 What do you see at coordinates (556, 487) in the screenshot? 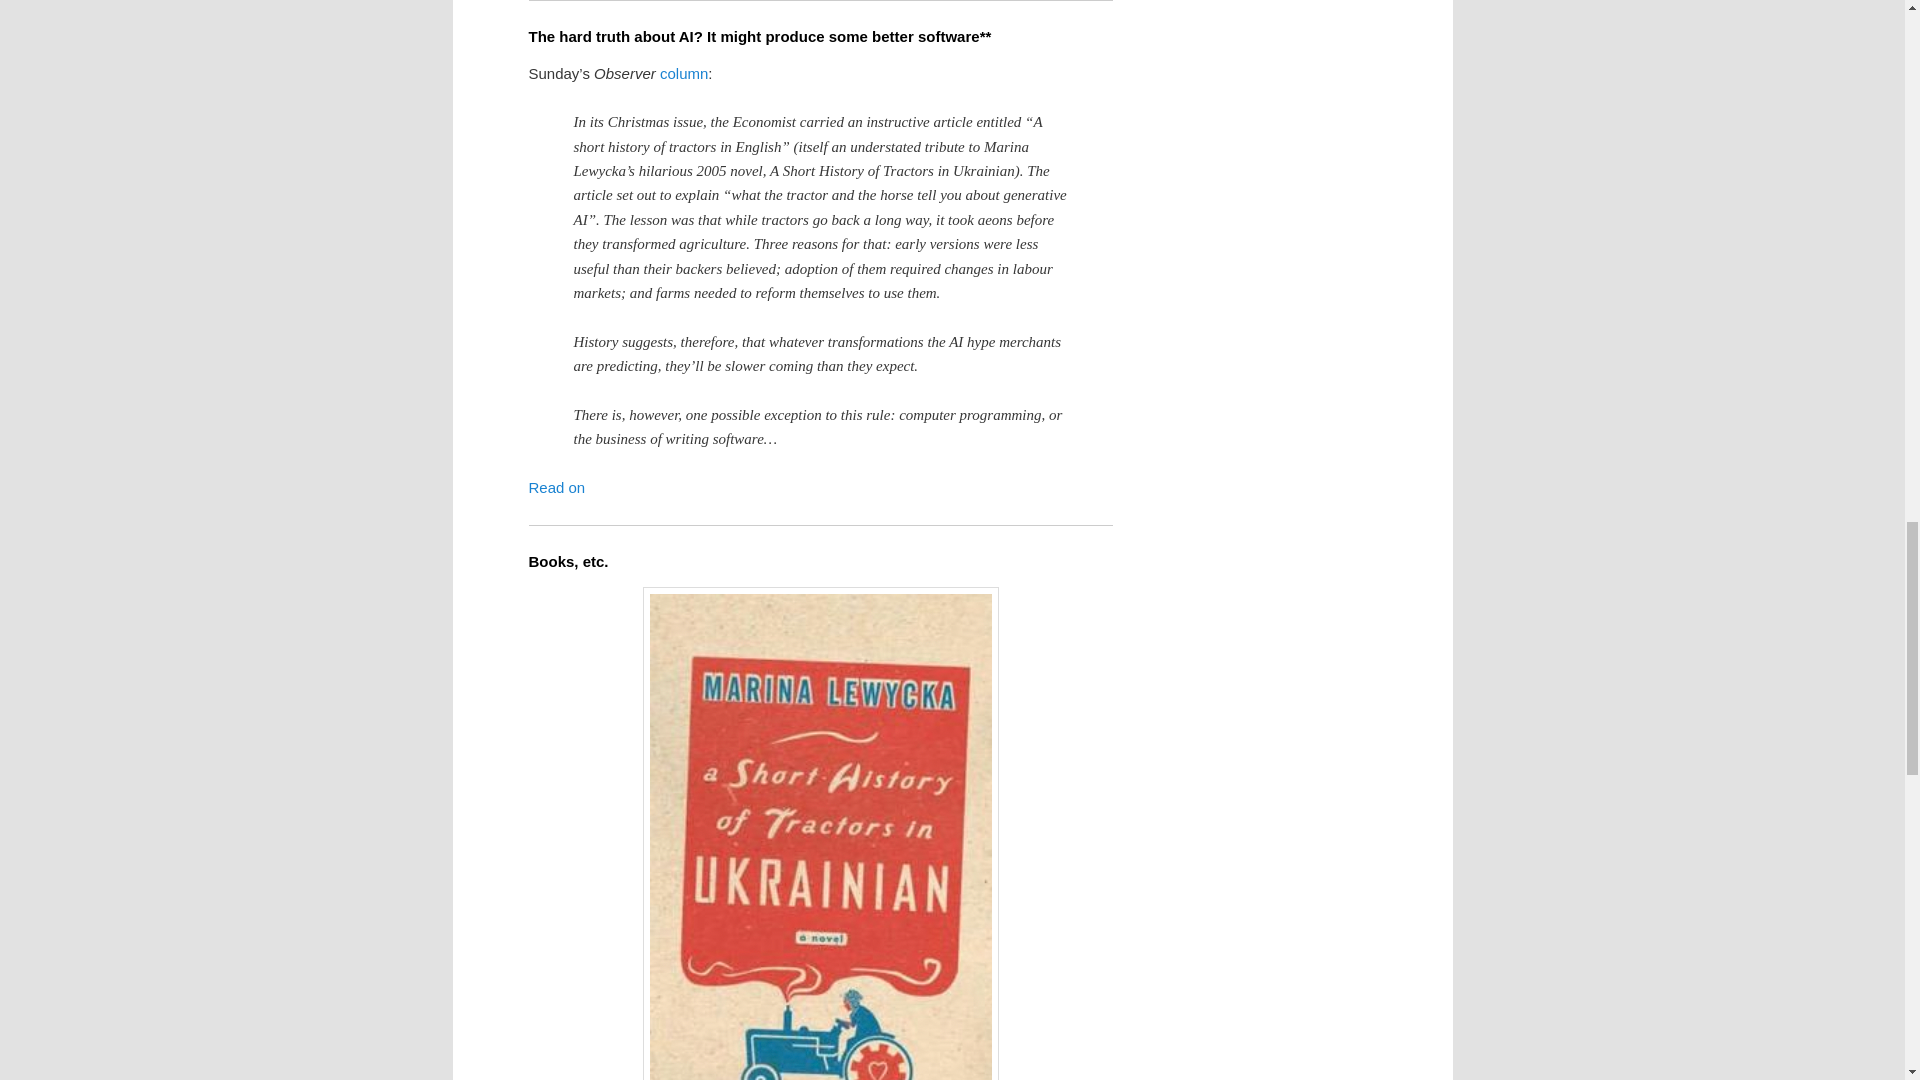
I see `Read on` at bounding box center [556, 487].